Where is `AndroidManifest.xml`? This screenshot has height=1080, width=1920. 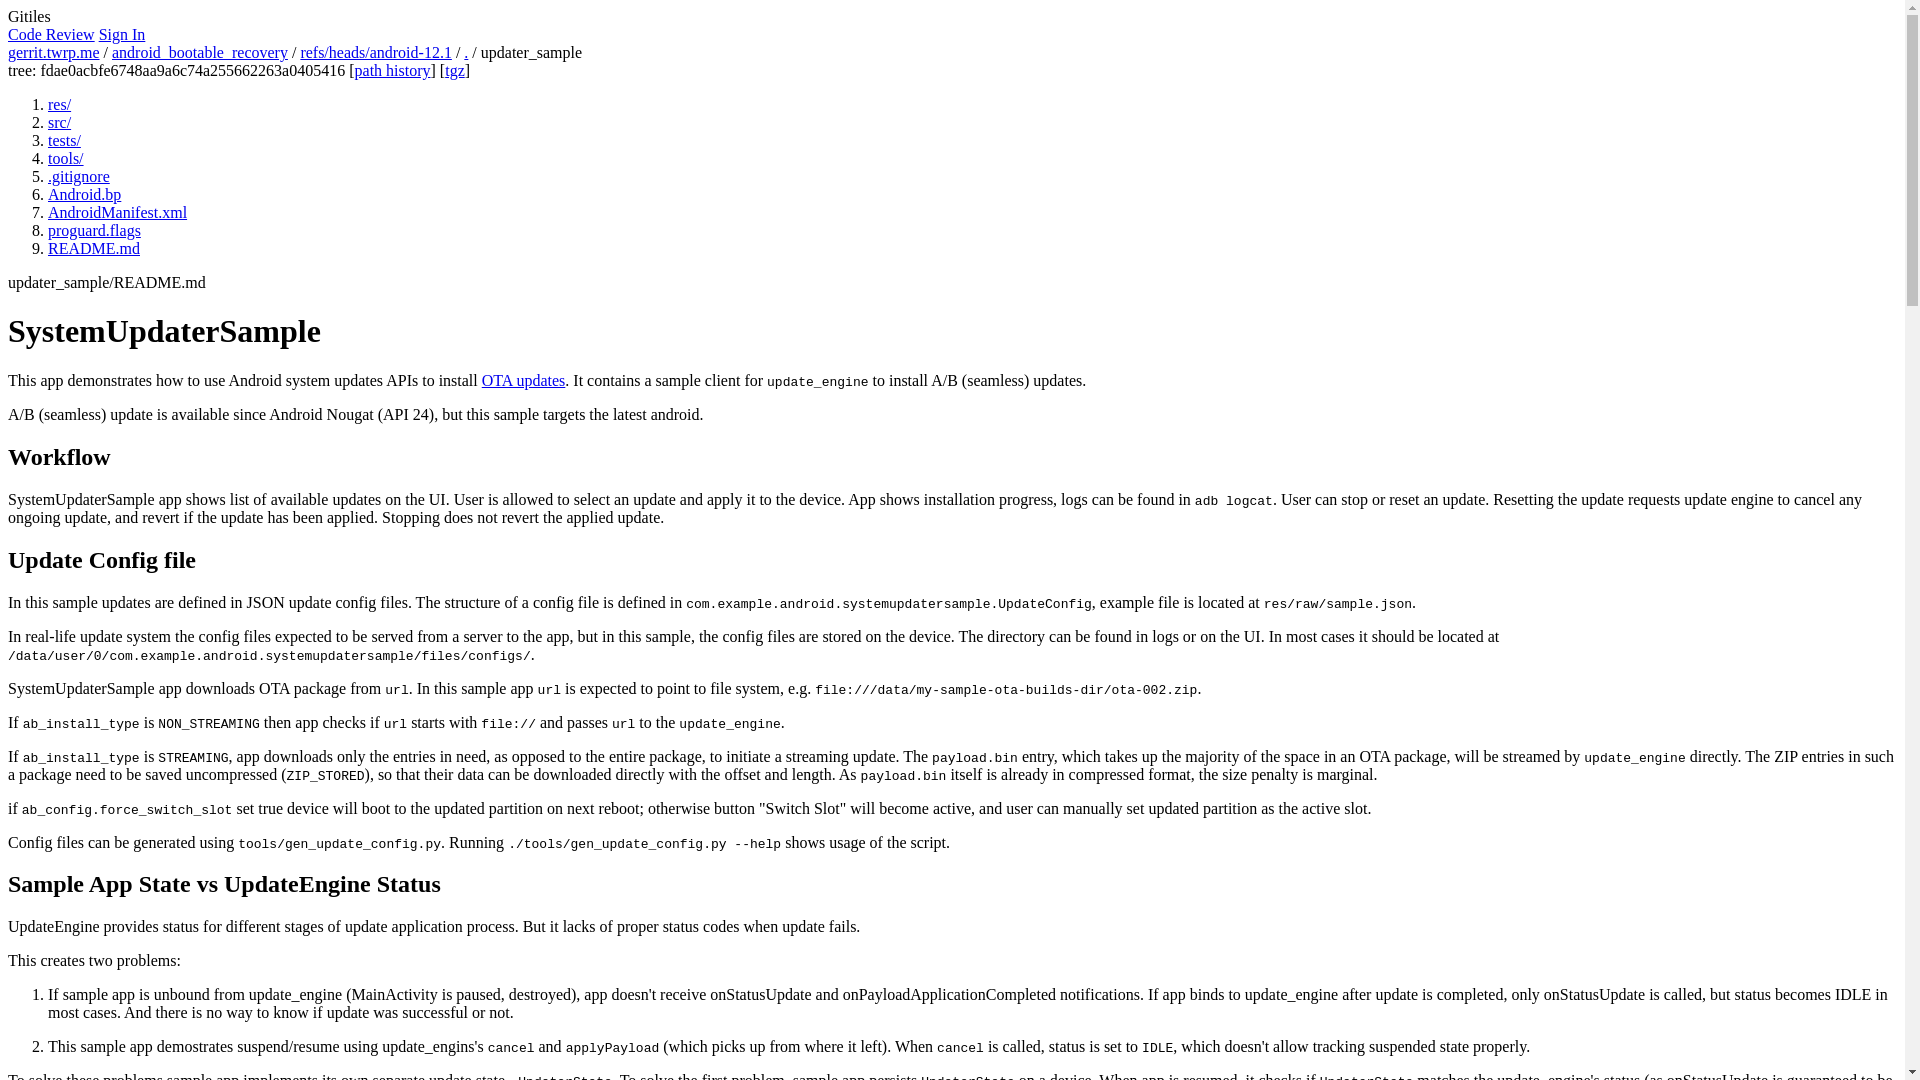 AndroidManifest.xml is located at coordinates (117, 212).